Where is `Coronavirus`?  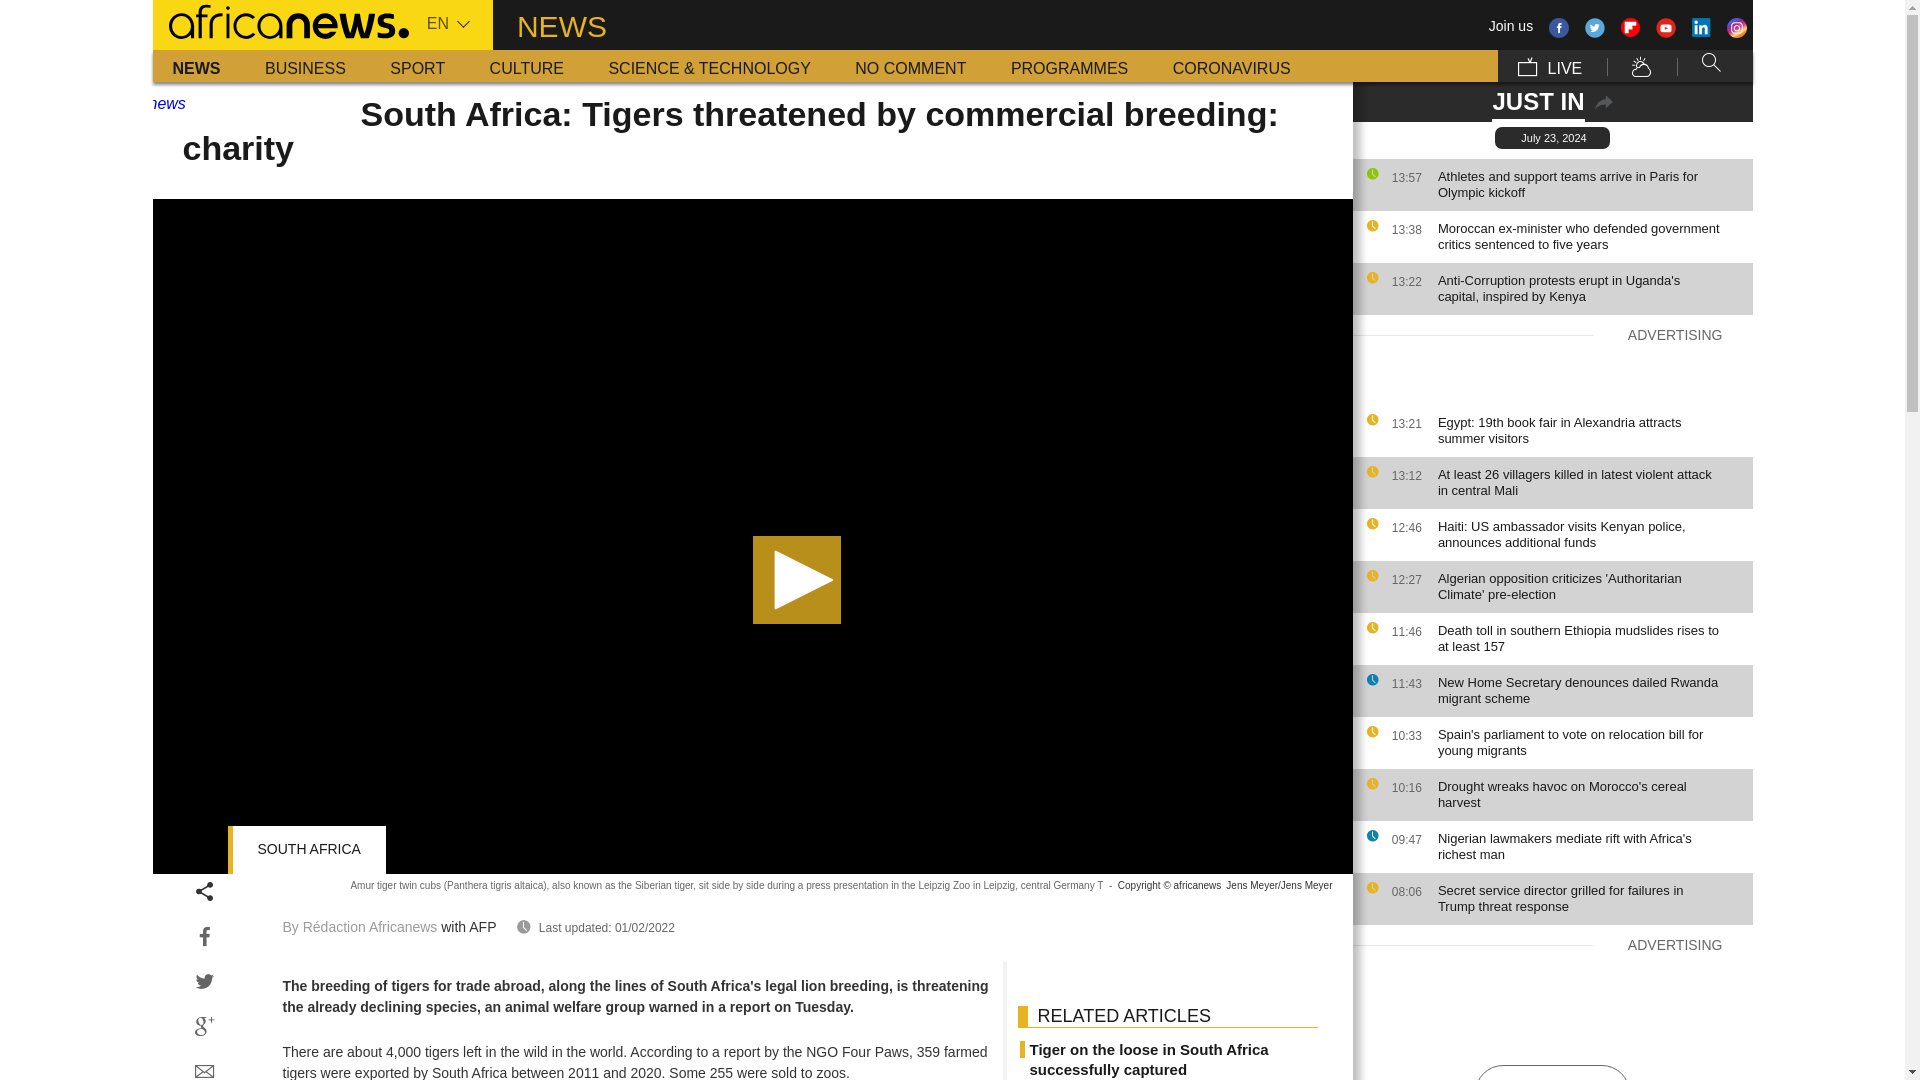 Coronavirus is located at coordinates (1232, 66).